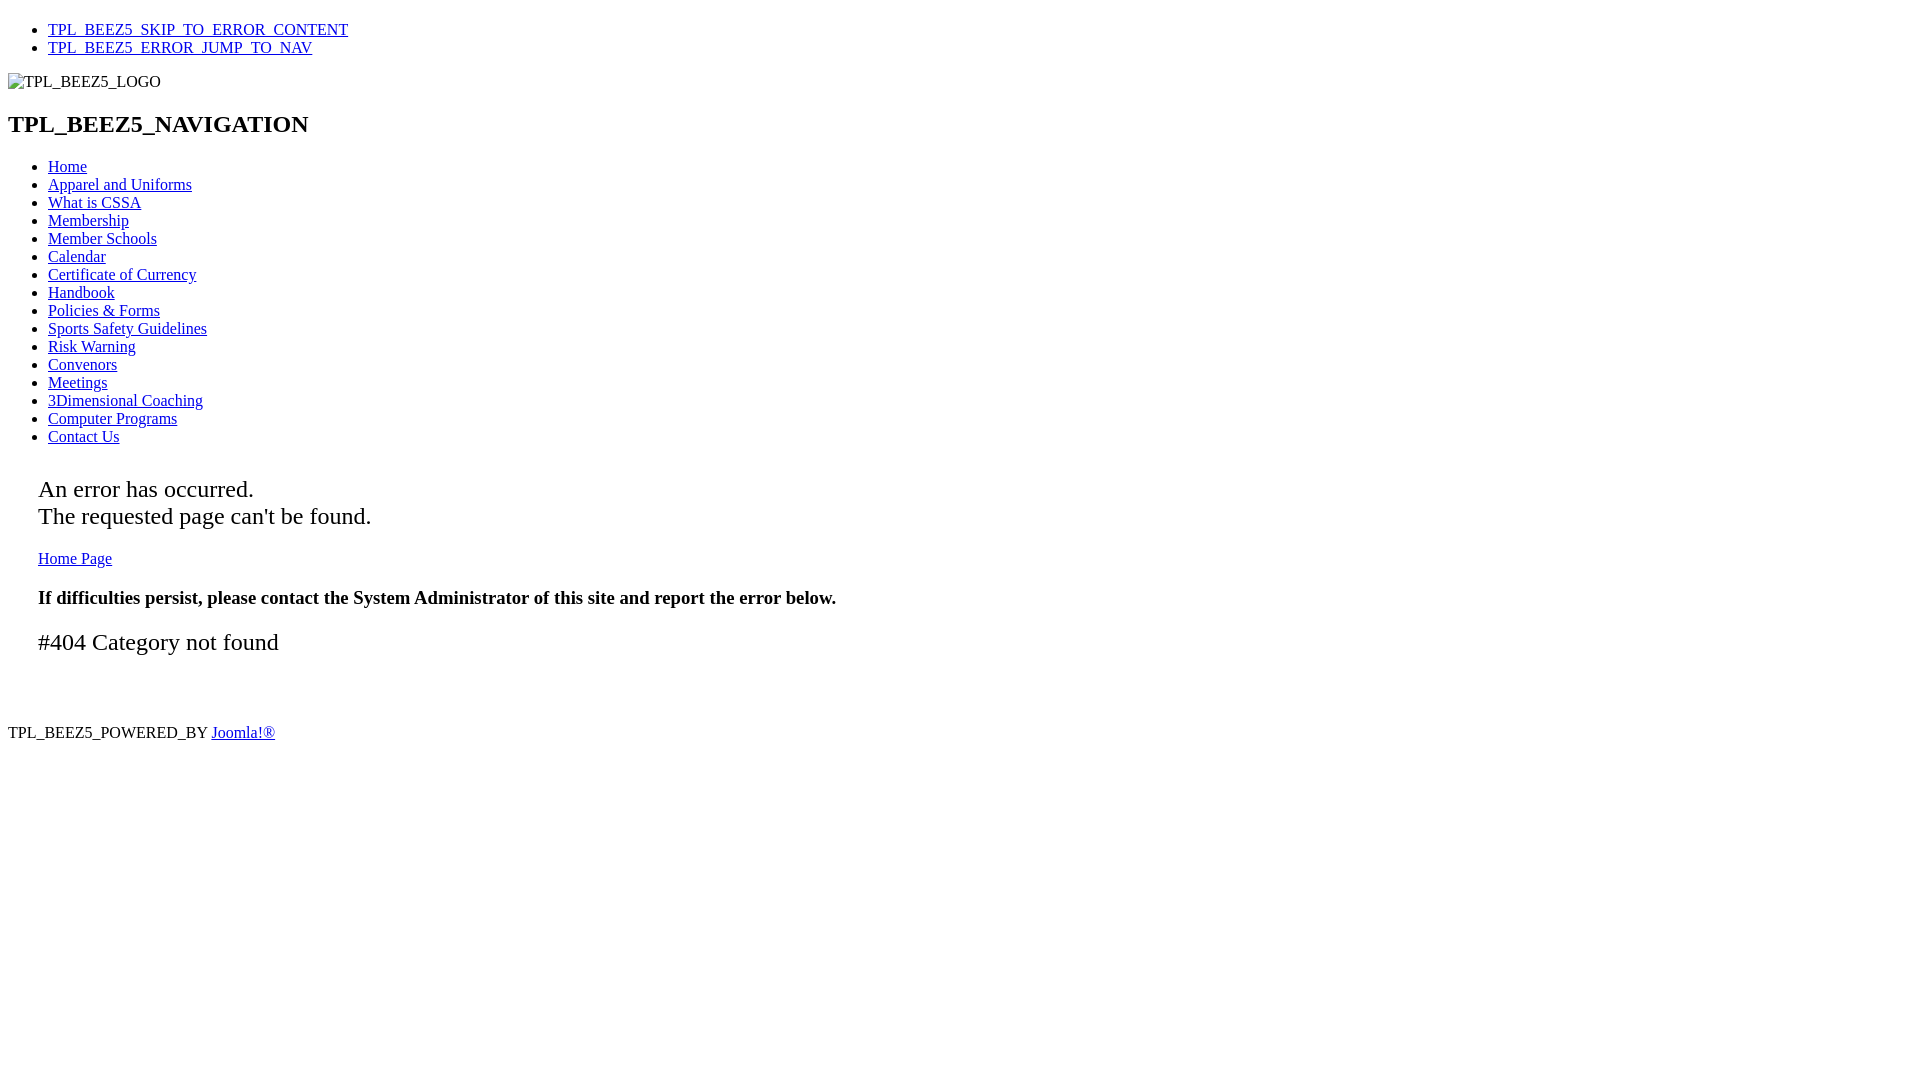  What do you see at coordinates (128, 328) in the screenshot?
I see `Sports Safety Guidelines` at bounding box center [128, 328].